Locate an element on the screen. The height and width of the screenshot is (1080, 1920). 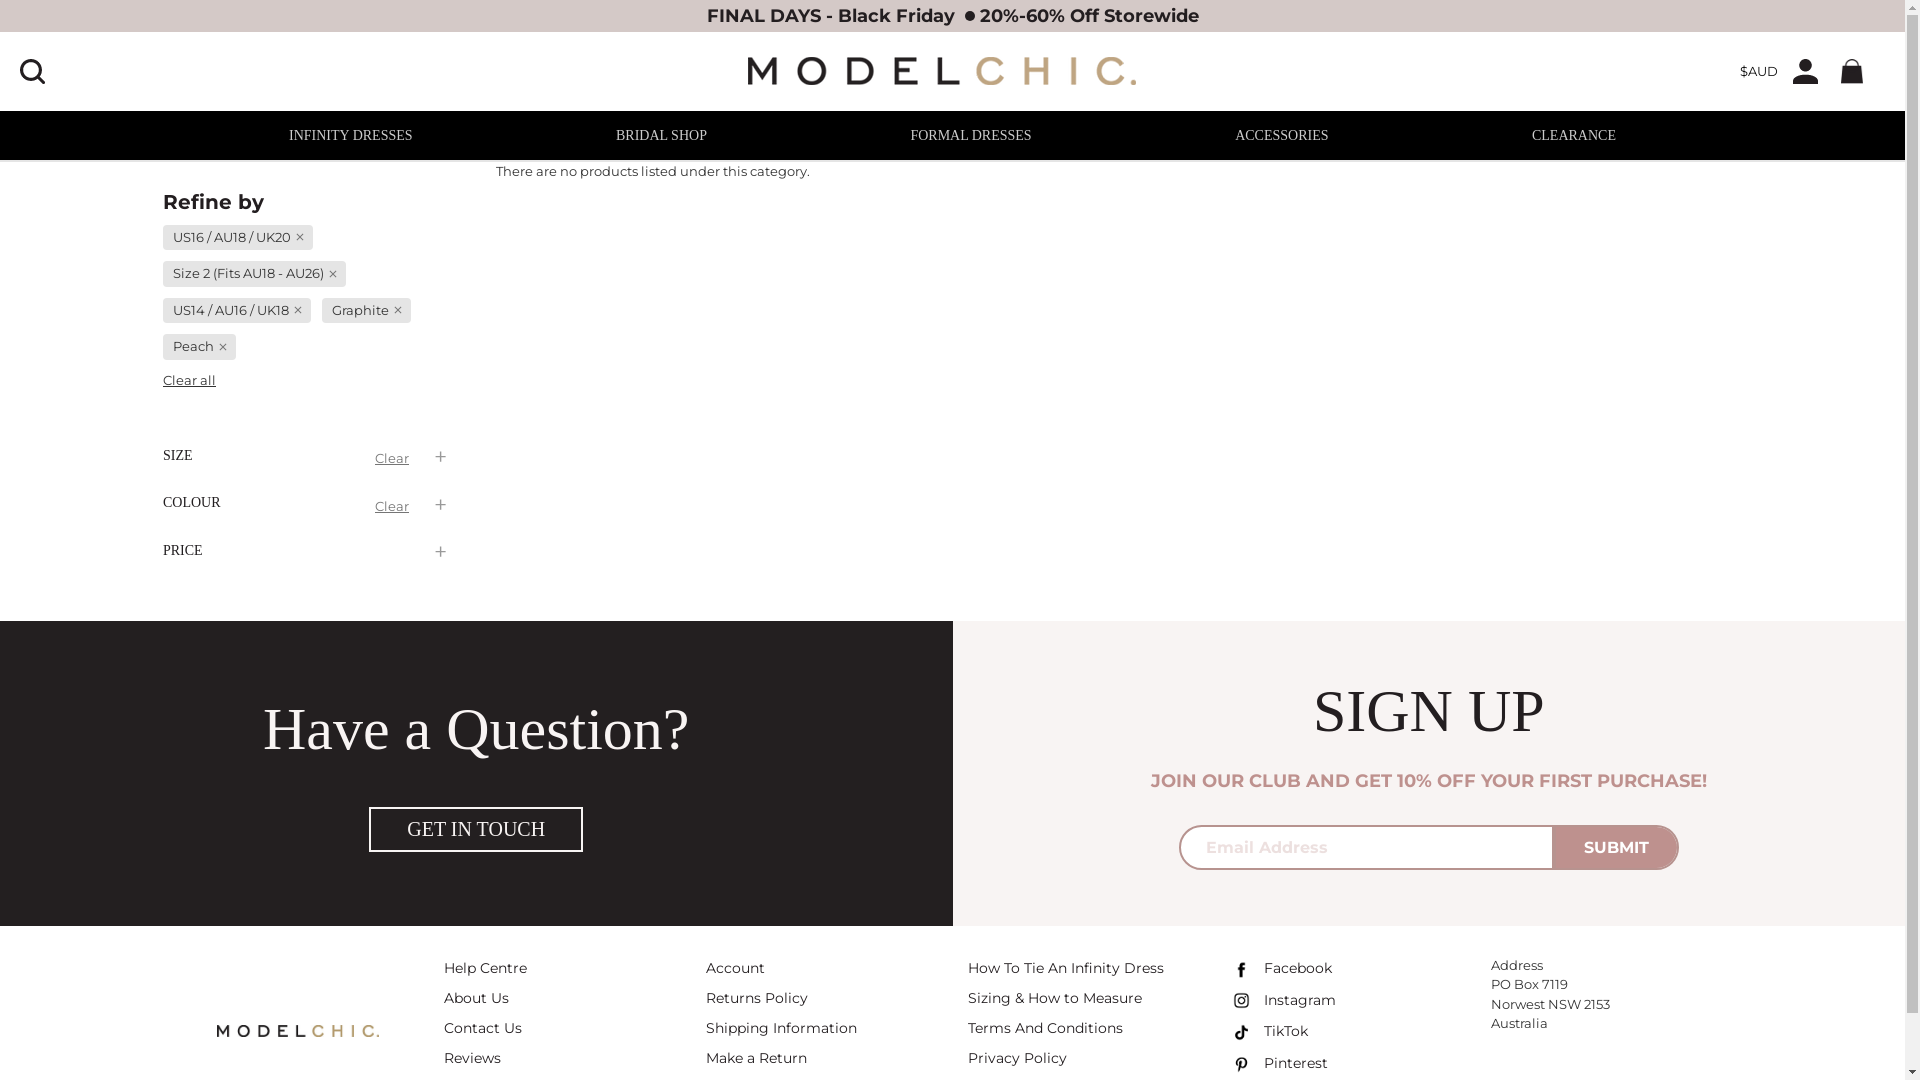
SUBMIT is located at coordinates (1616, 848).